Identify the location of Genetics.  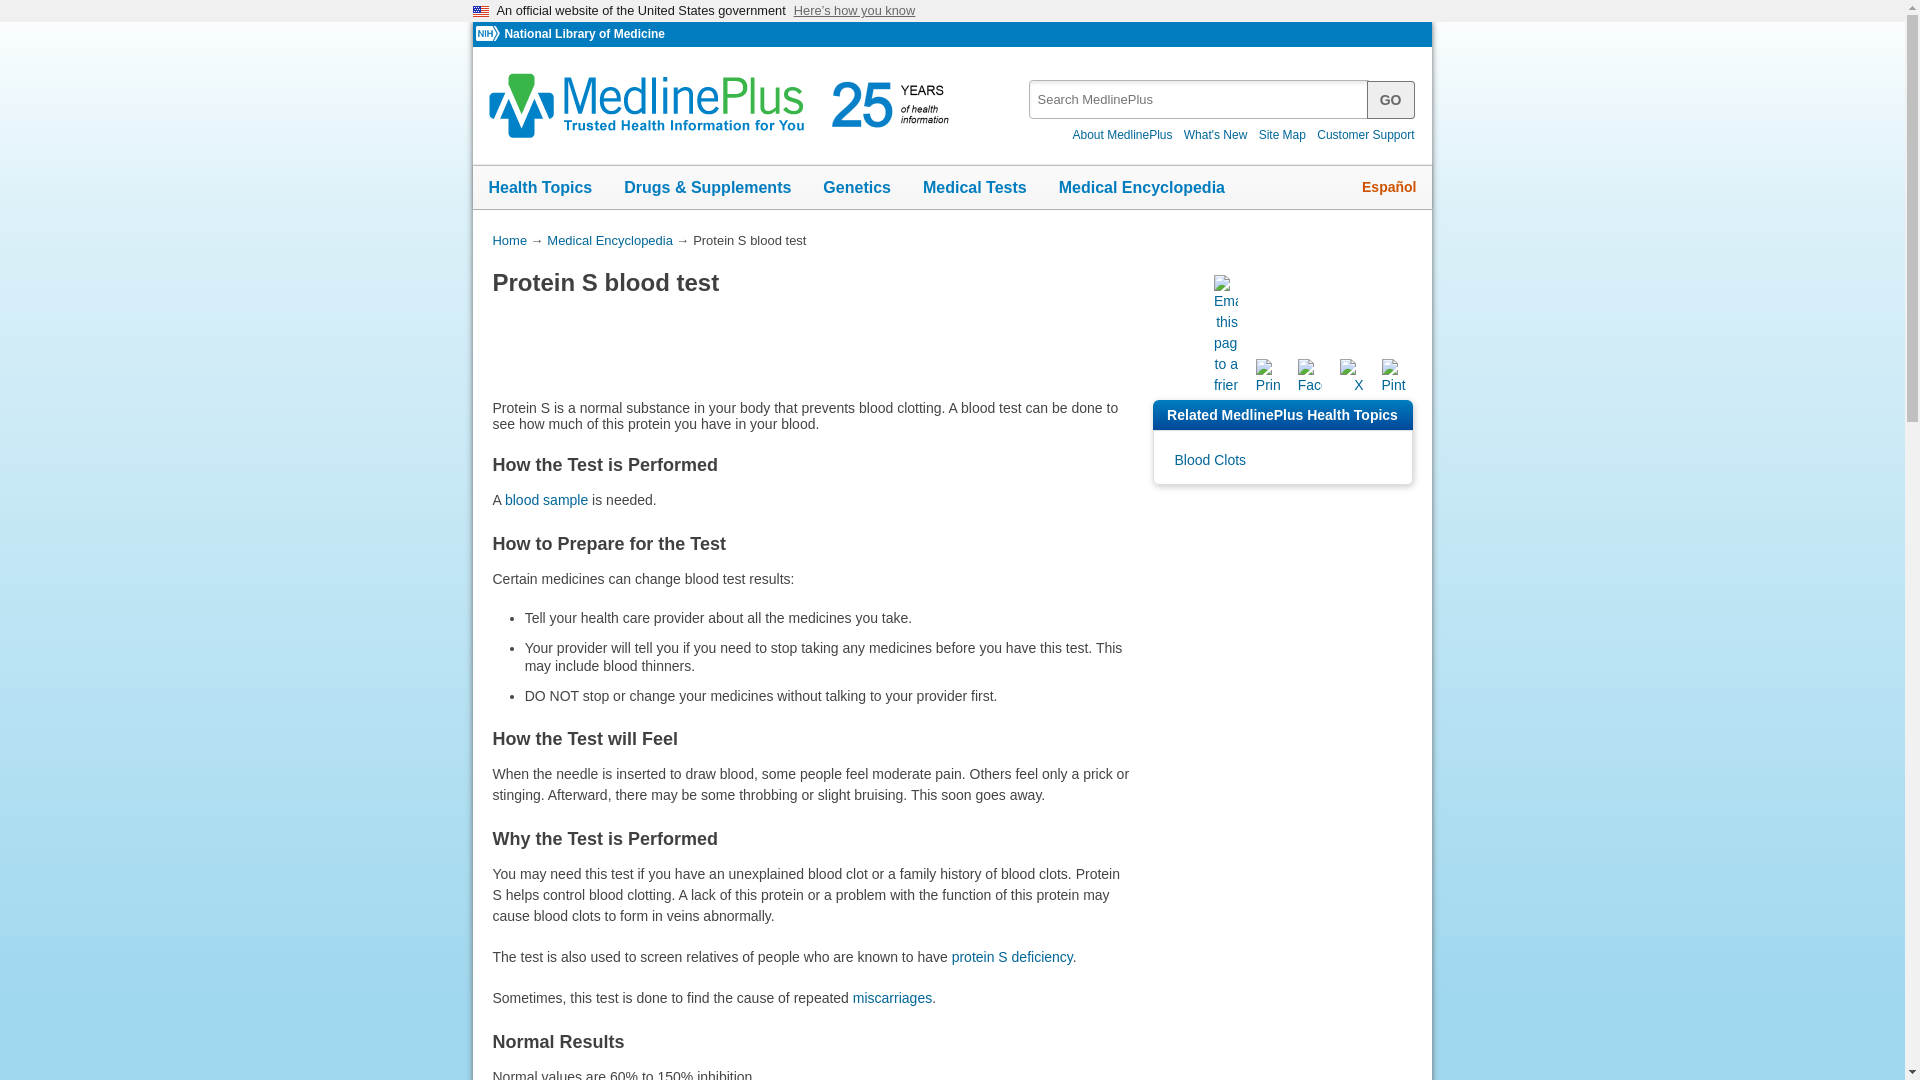
(856, 188).